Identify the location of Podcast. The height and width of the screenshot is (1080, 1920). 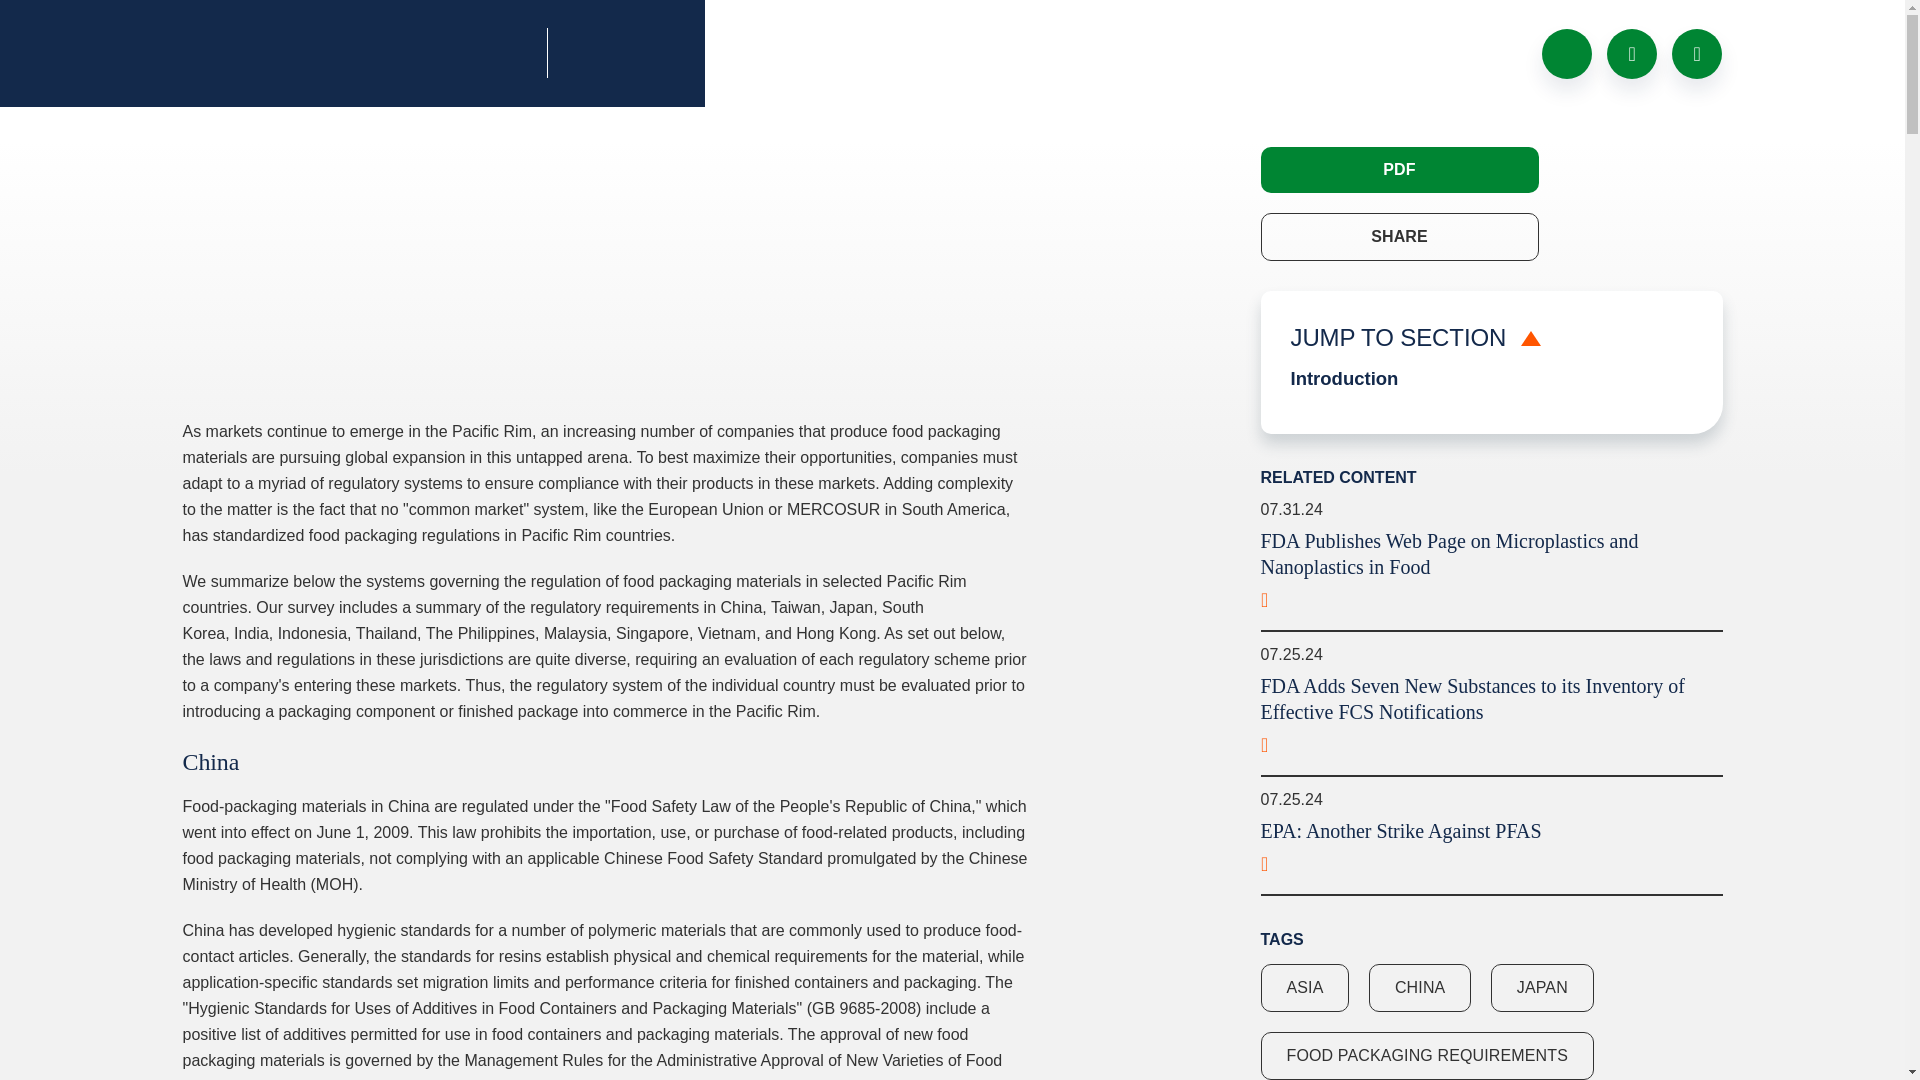
(1566, 52).